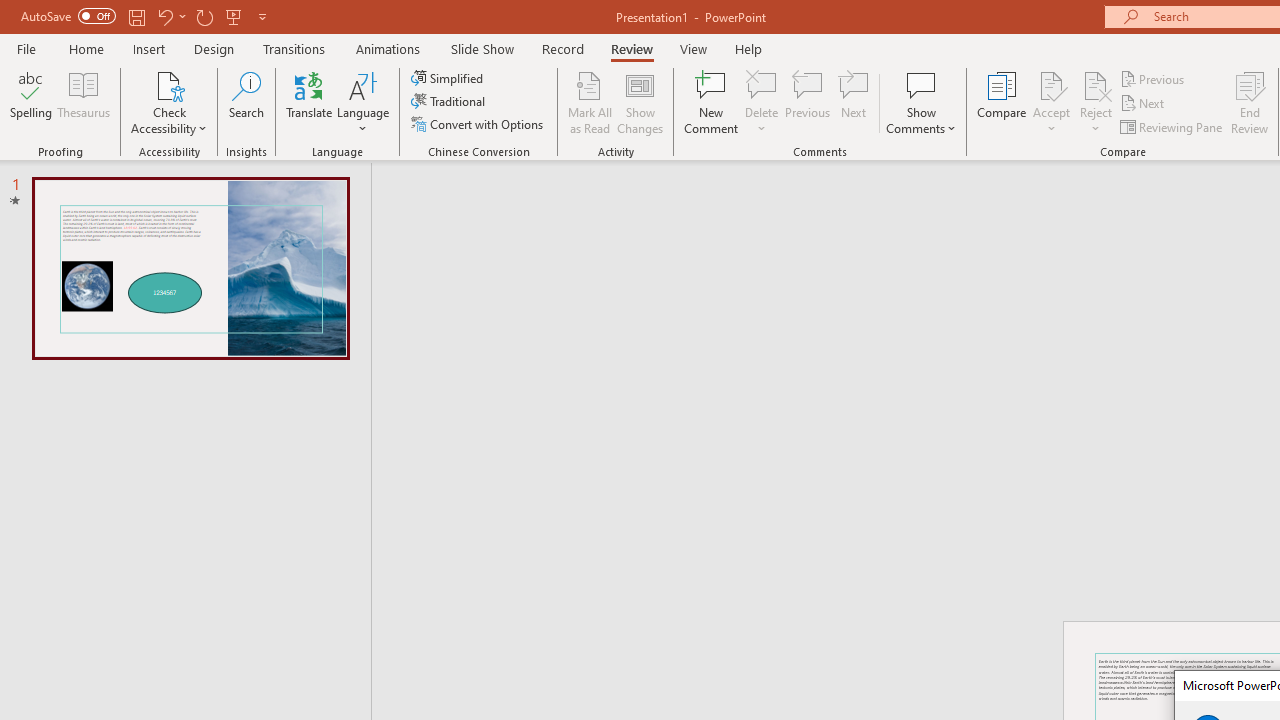 Image resolution: width=1280 pixels, height=720 pixels. I want to click on New Comment, so click(712, 102).